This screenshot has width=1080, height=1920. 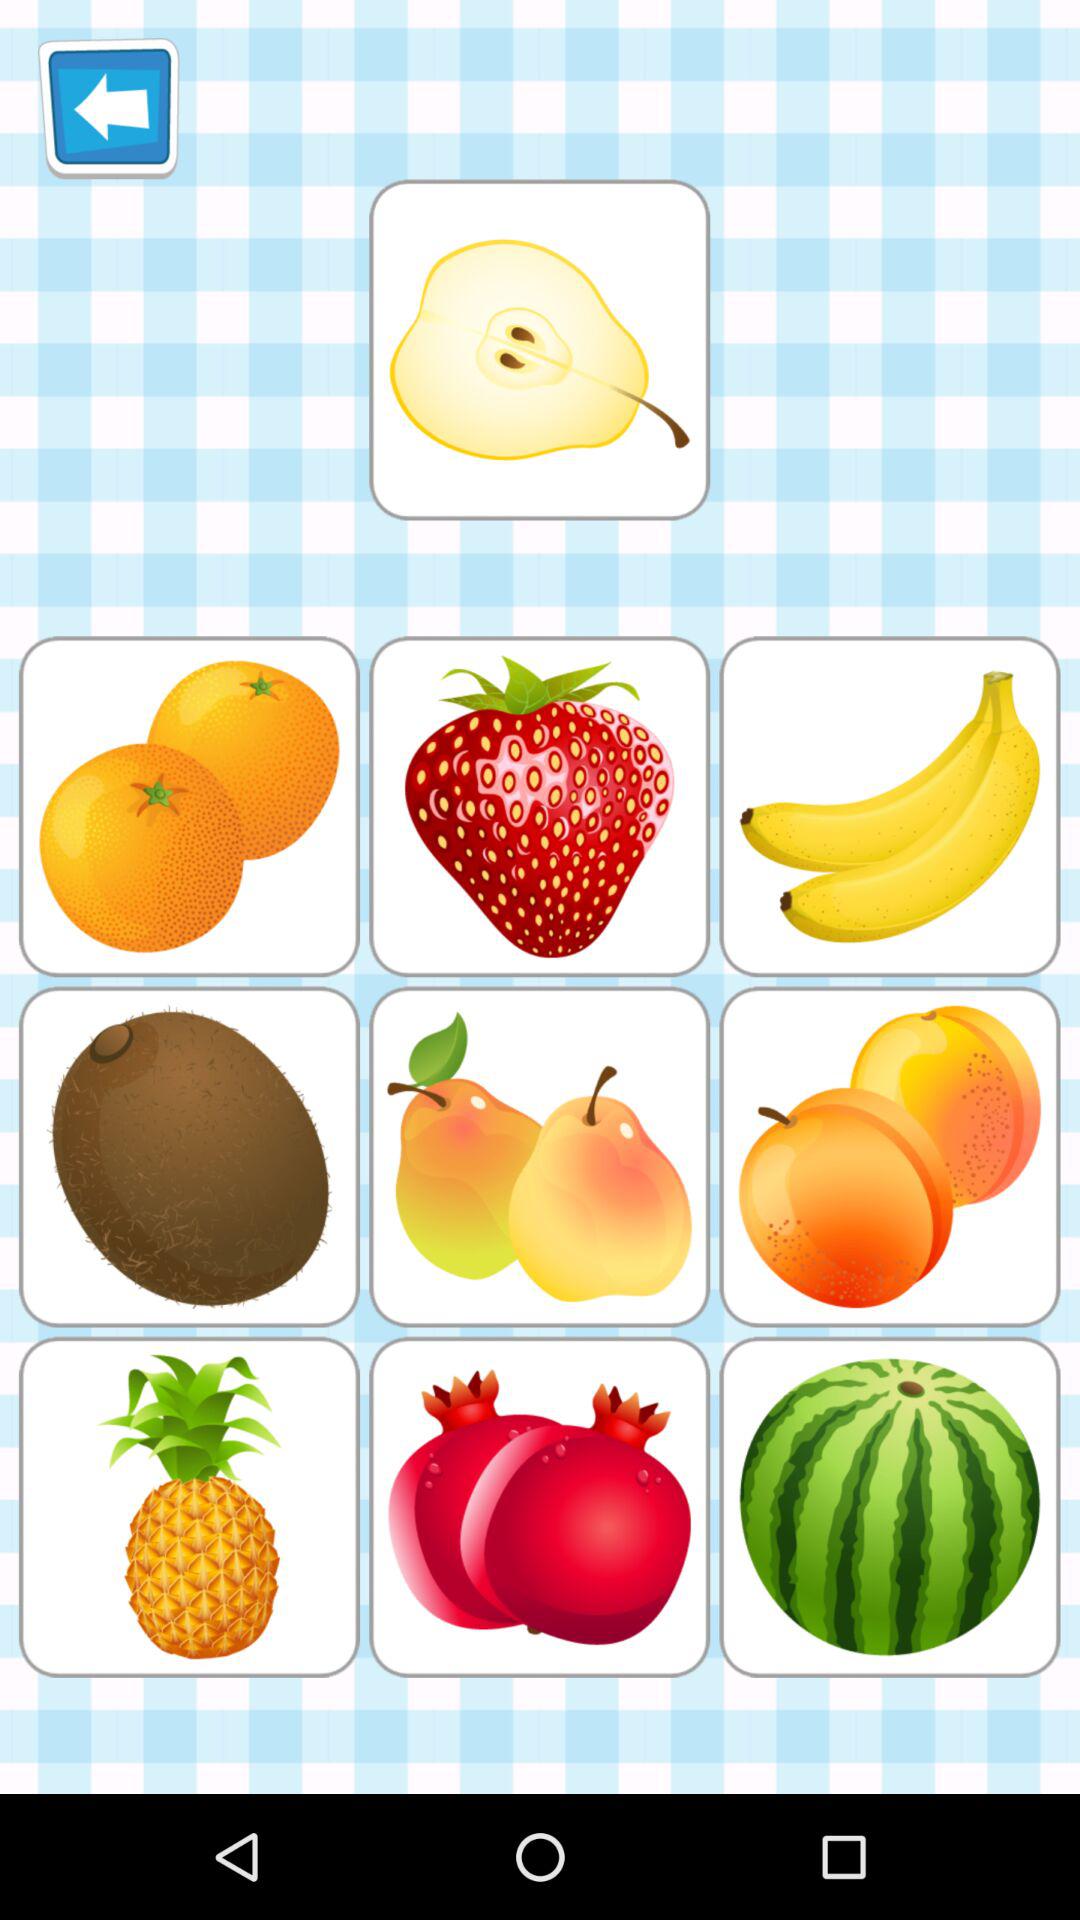 I want to click on click arrow to go back one page, so click(x=108, y=108).